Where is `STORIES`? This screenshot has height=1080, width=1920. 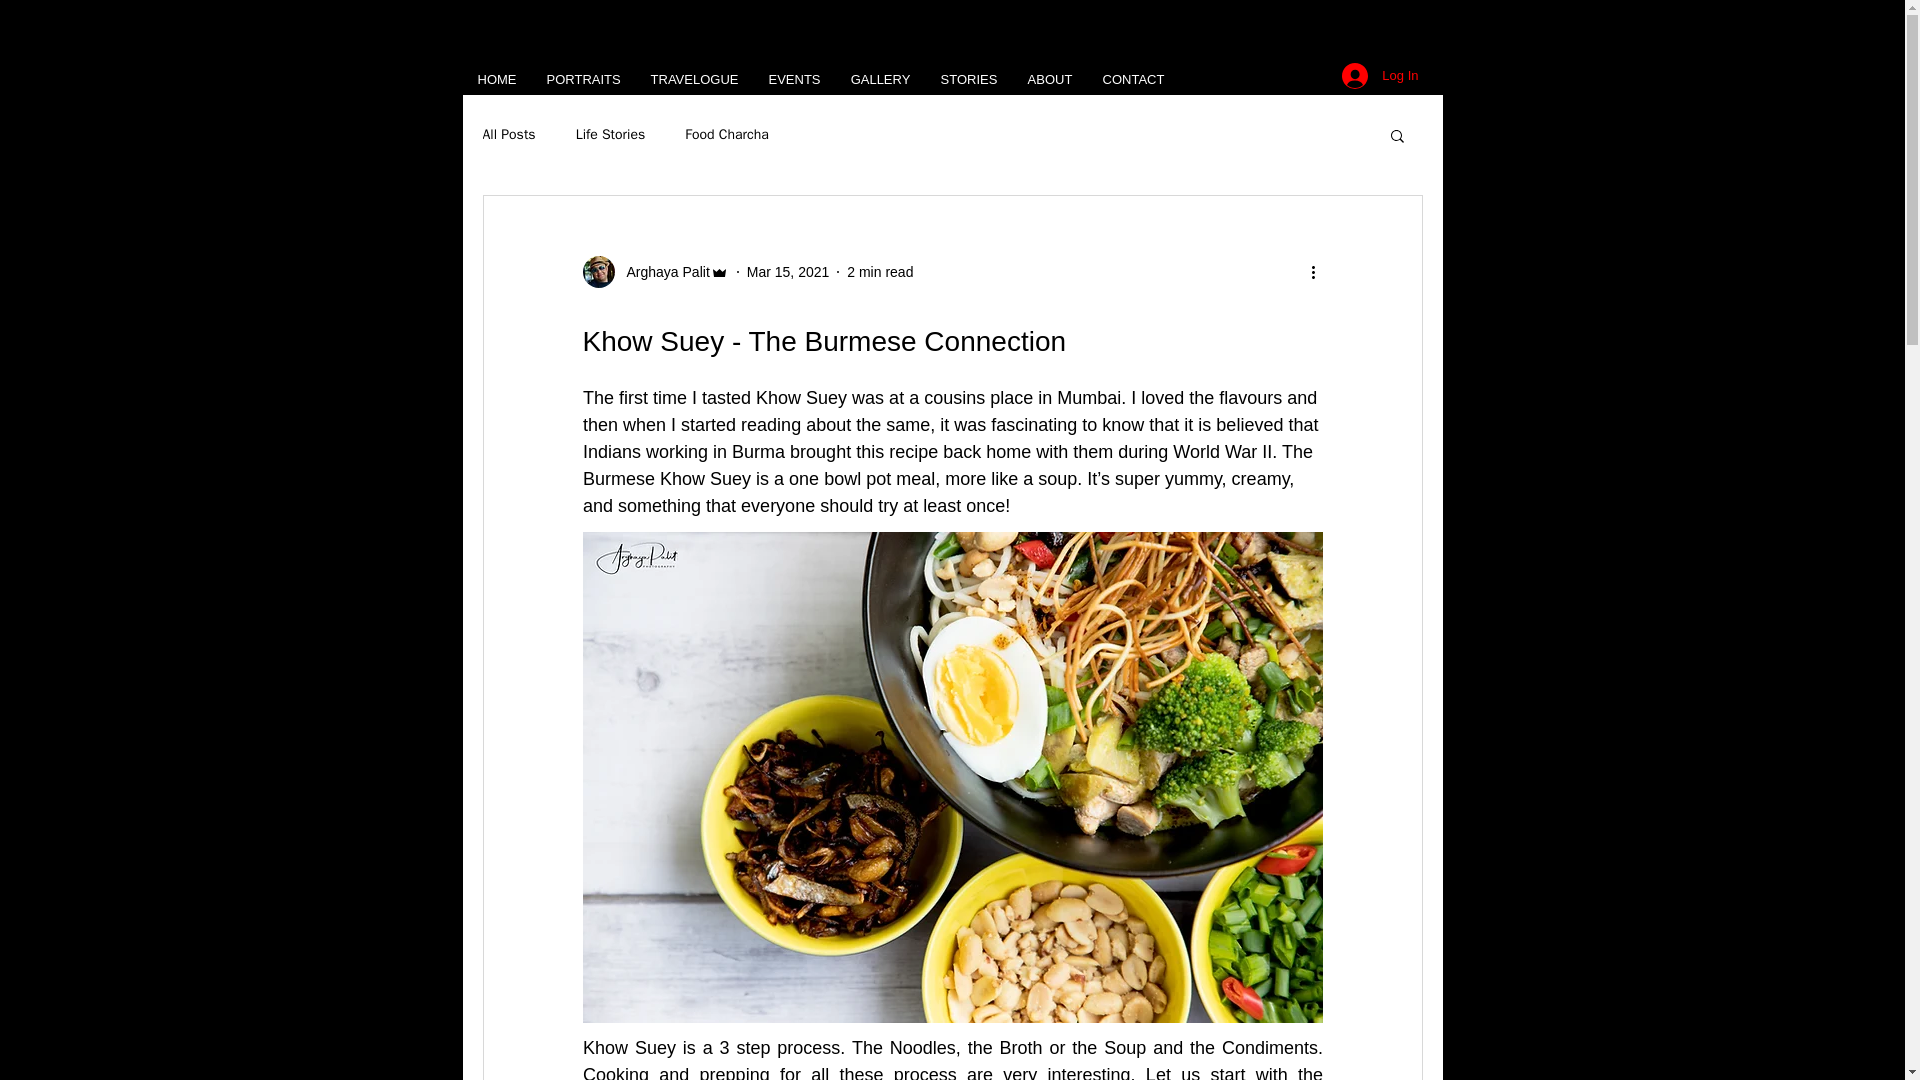 STORIES is located at coordinates (969, 80).